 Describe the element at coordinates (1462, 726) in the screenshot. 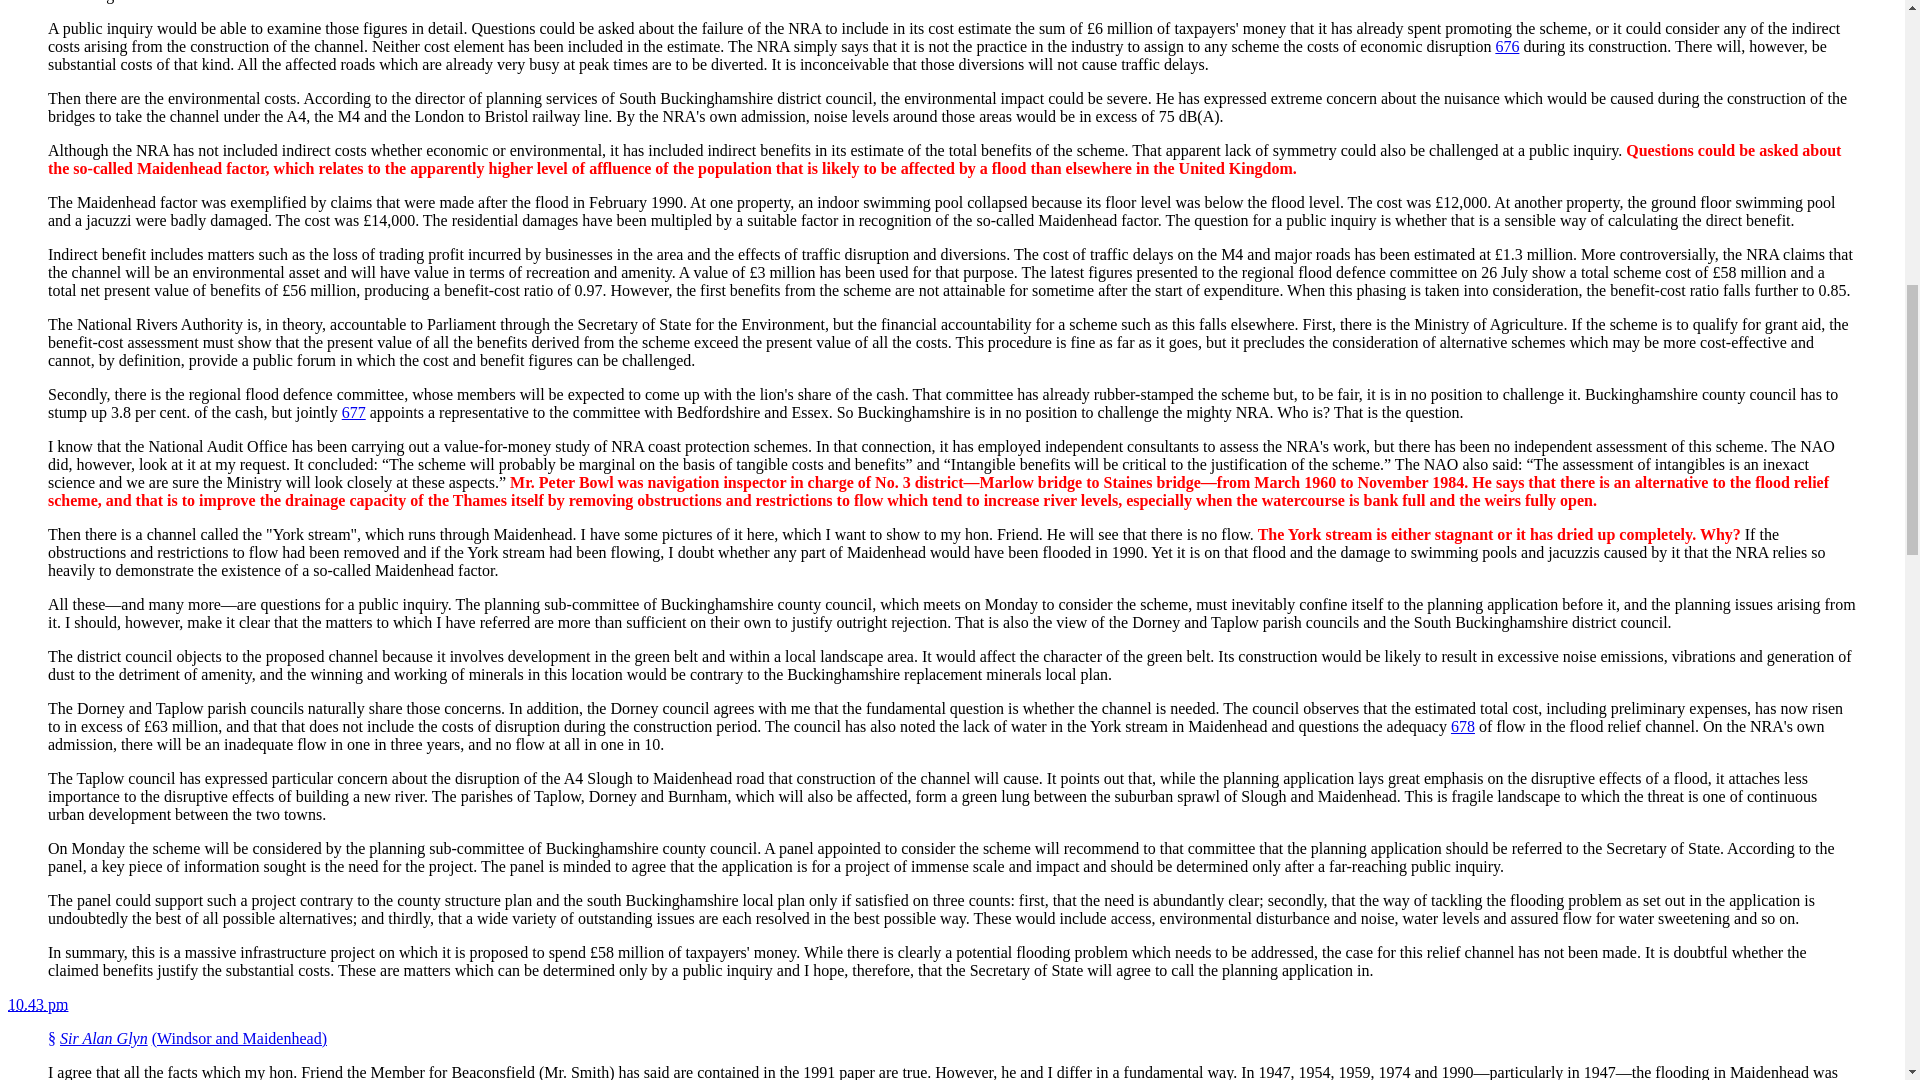

I see `678` at that location.